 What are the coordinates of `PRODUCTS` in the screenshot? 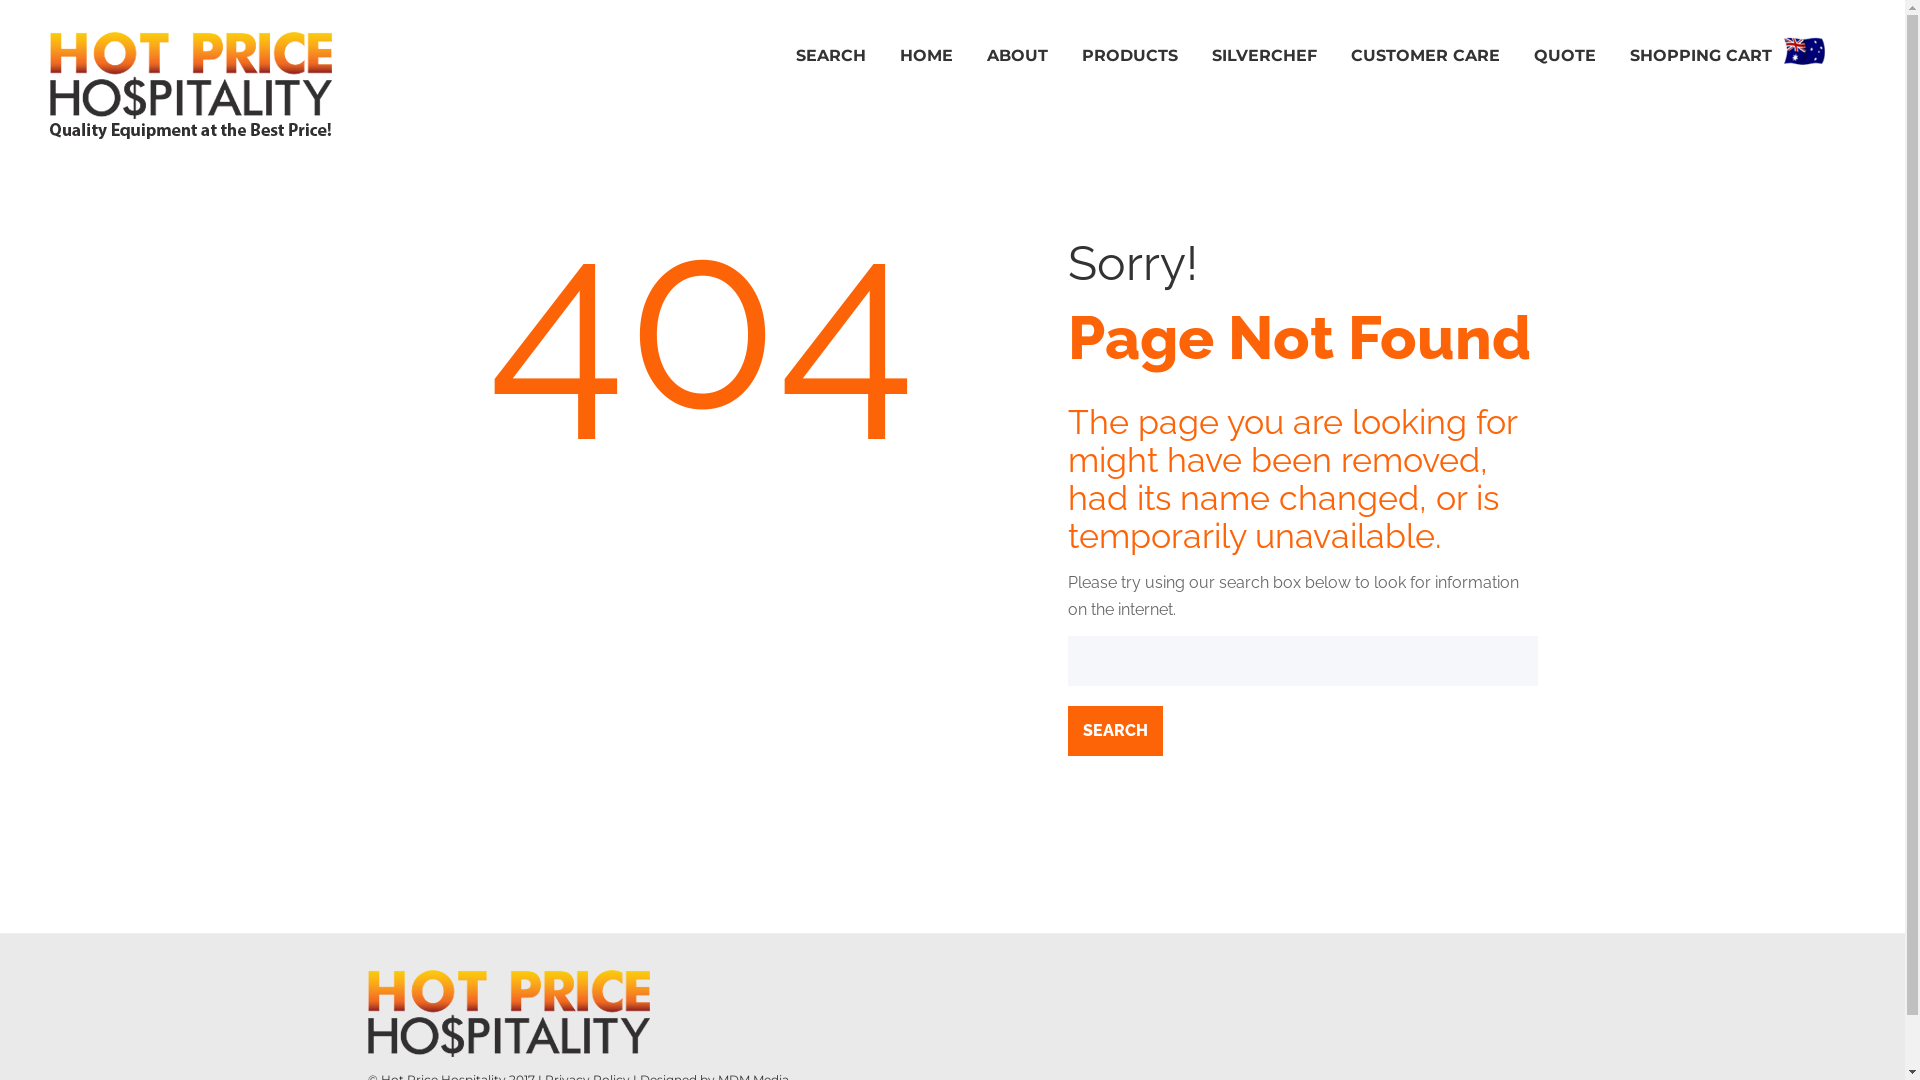 It's located at (1130, 56).